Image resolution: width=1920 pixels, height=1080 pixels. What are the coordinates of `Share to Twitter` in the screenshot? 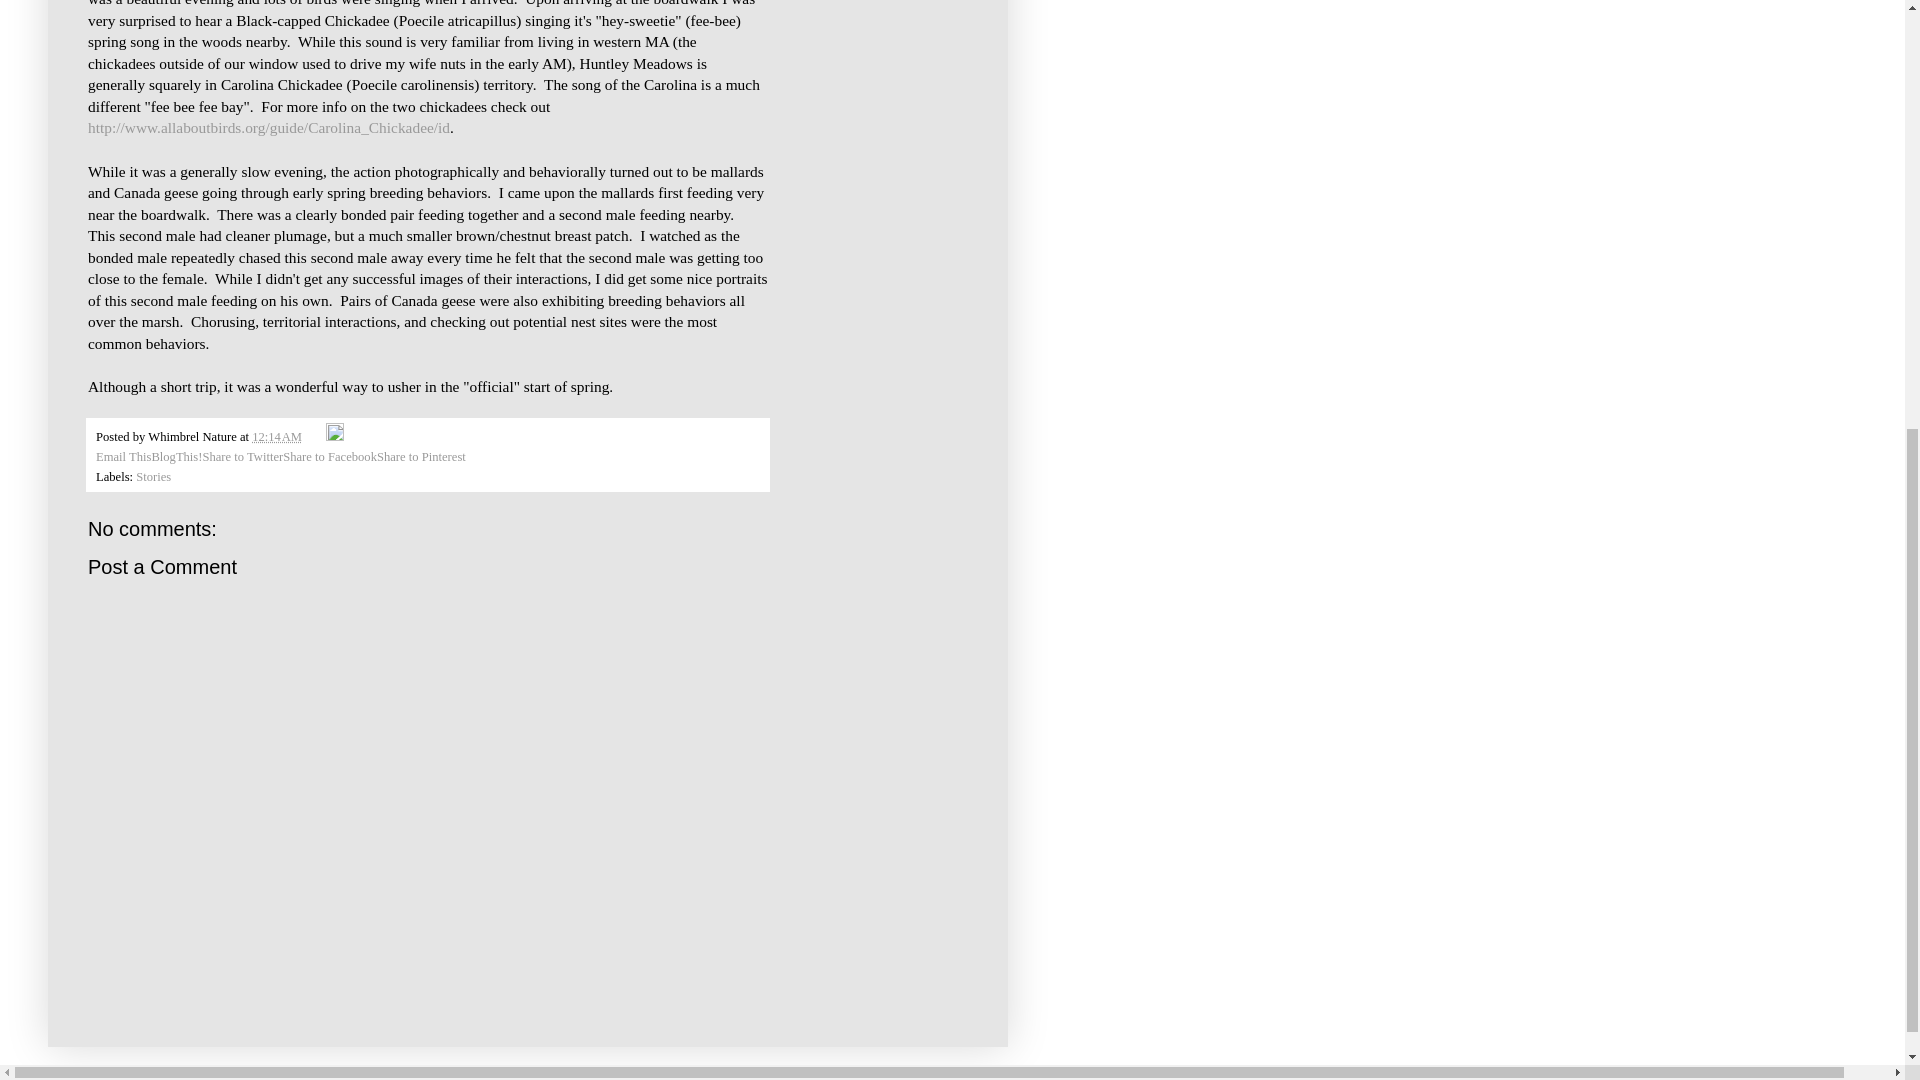 It's located at (242, 457).